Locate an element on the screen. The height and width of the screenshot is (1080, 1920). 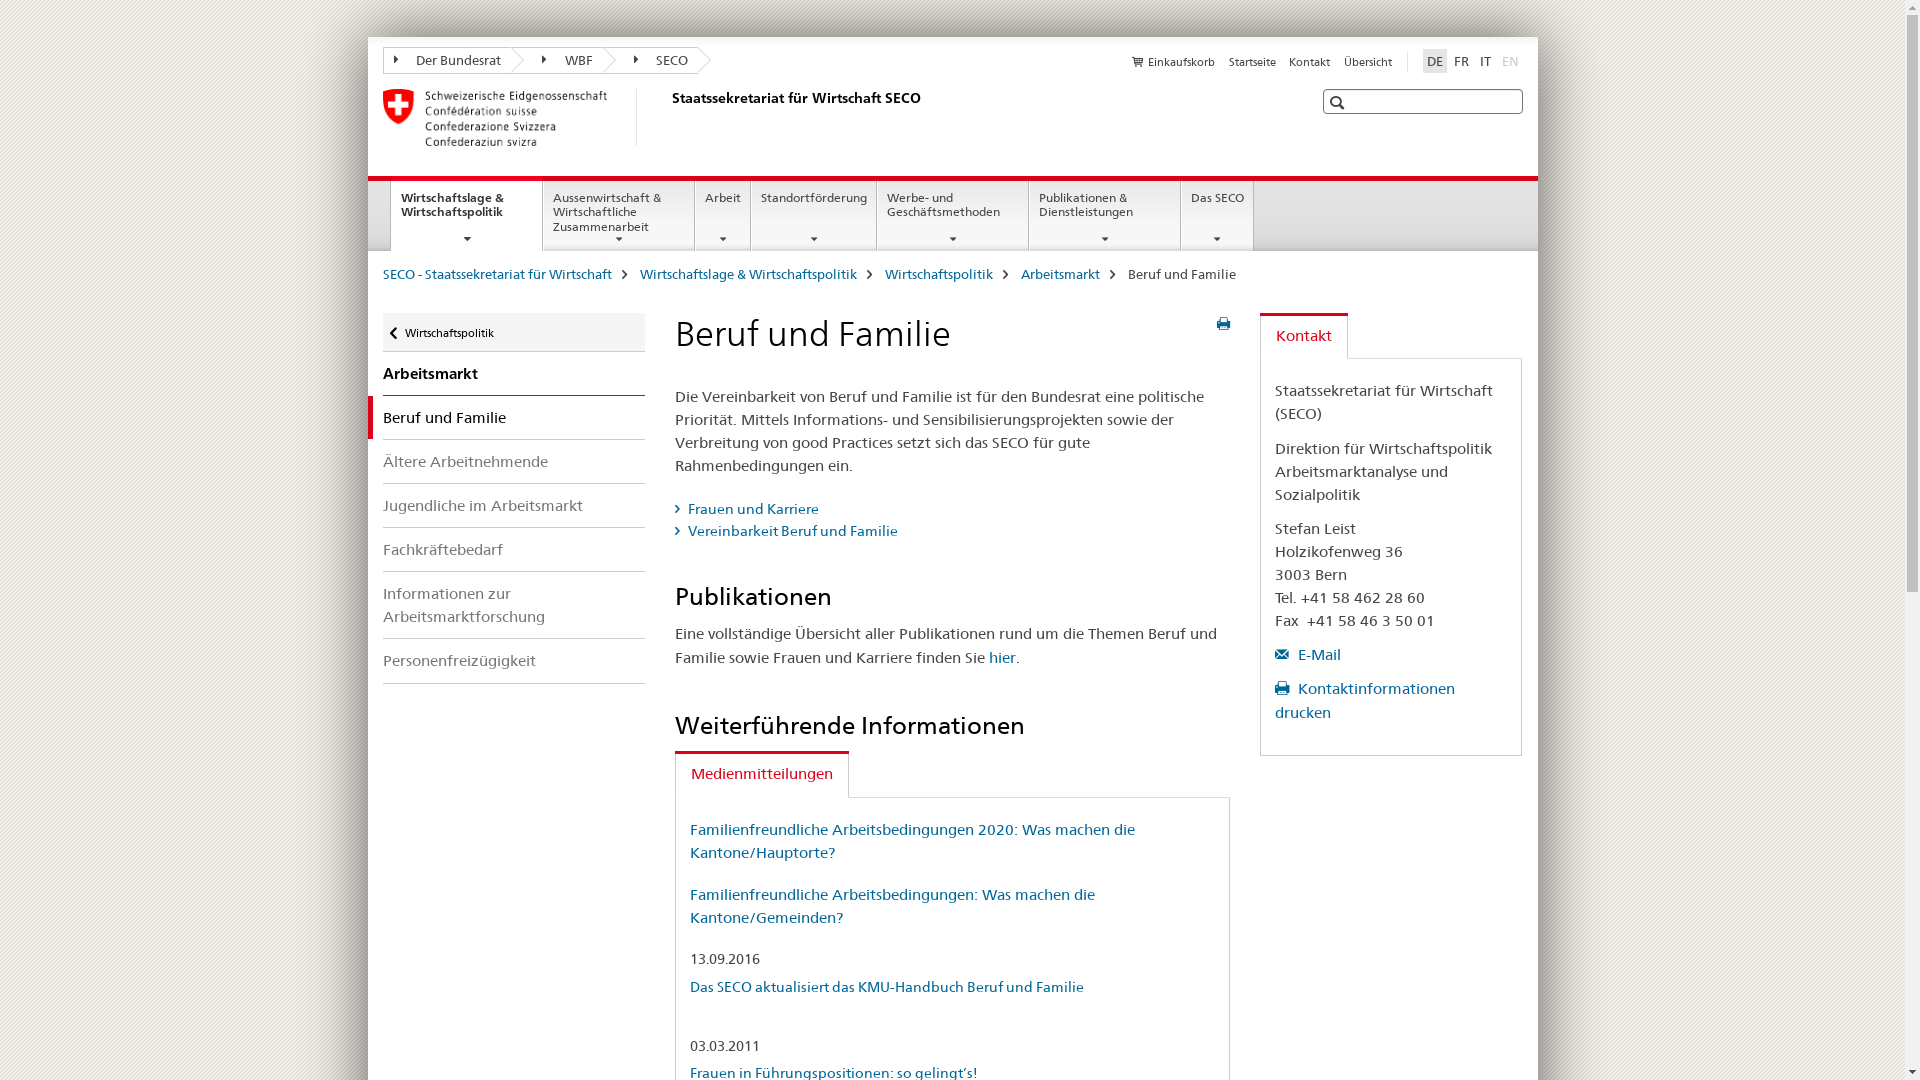
Wirtschaftspolitik is located at coordinates (938, 274).